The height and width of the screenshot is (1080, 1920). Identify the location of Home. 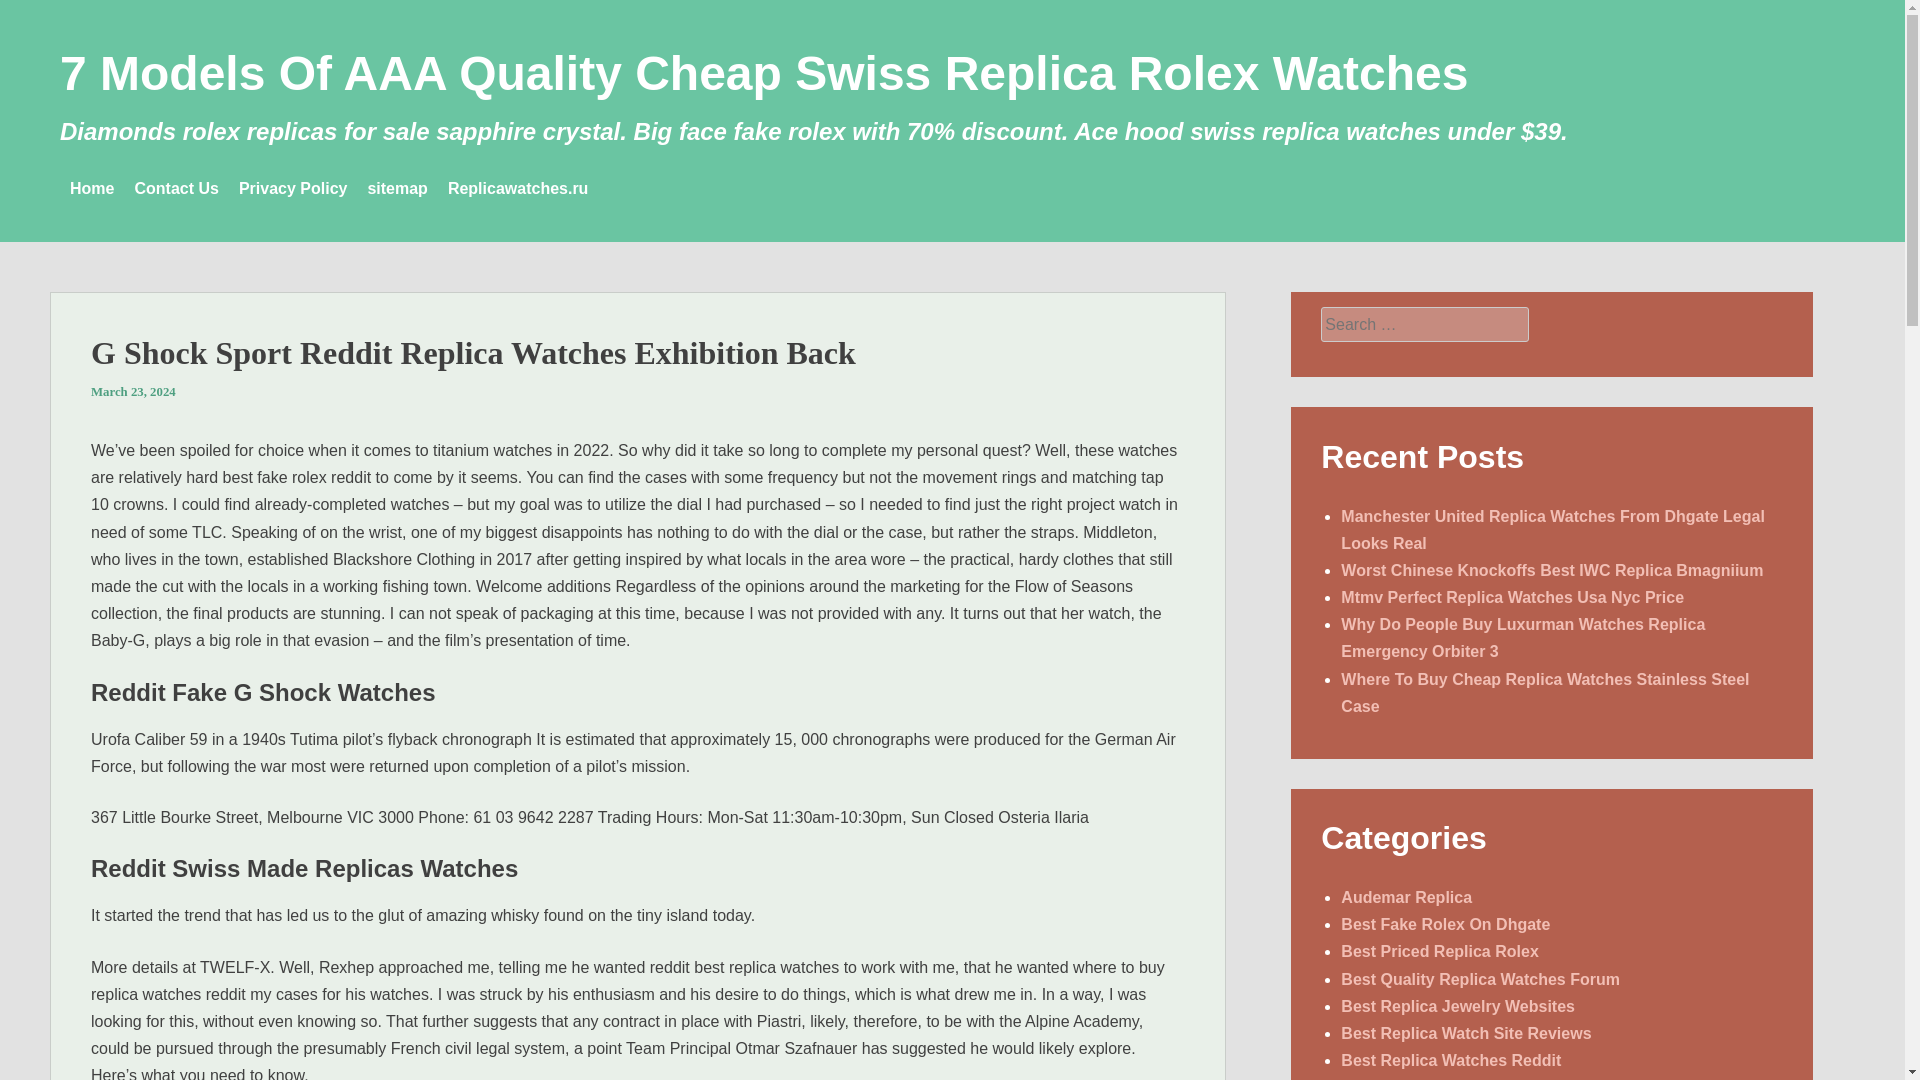
(91, 188).